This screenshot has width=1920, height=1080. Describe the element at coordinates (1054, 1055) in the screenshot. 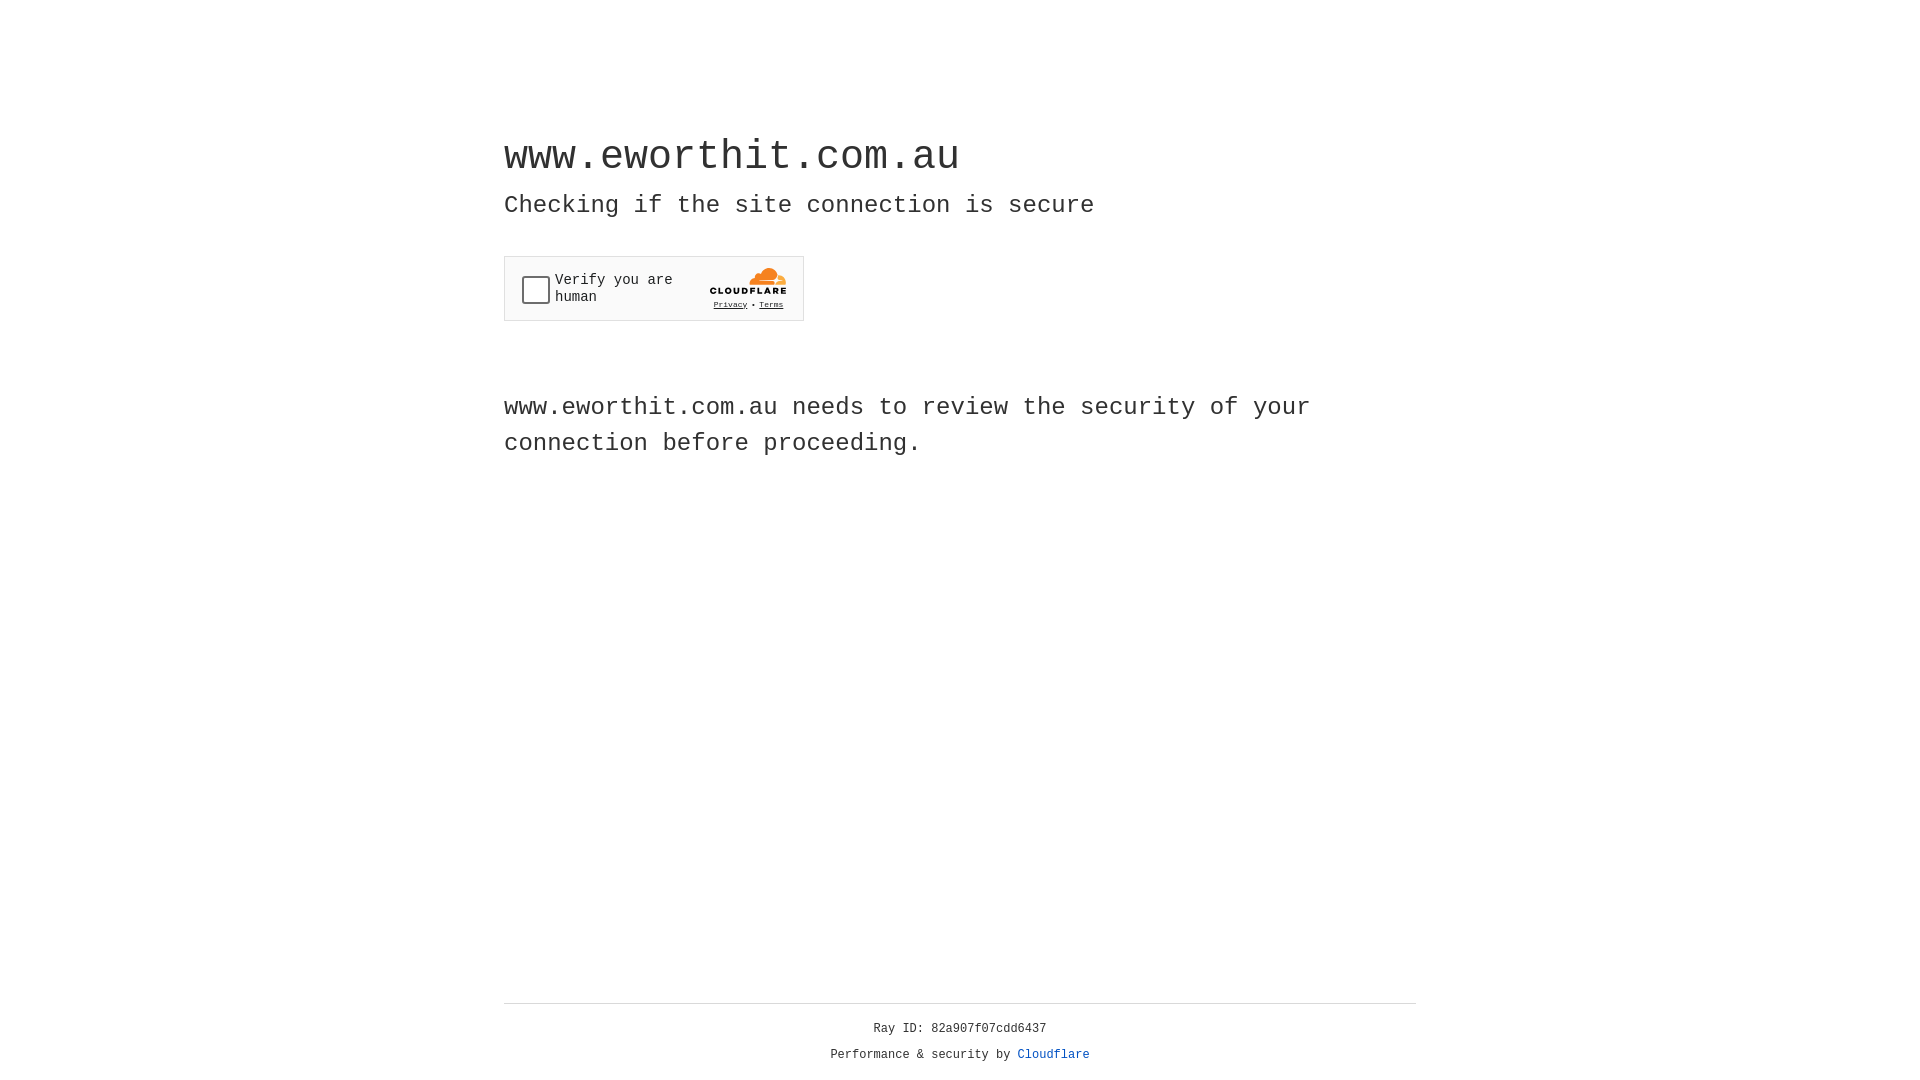

I see `Cloudflare` at that location.